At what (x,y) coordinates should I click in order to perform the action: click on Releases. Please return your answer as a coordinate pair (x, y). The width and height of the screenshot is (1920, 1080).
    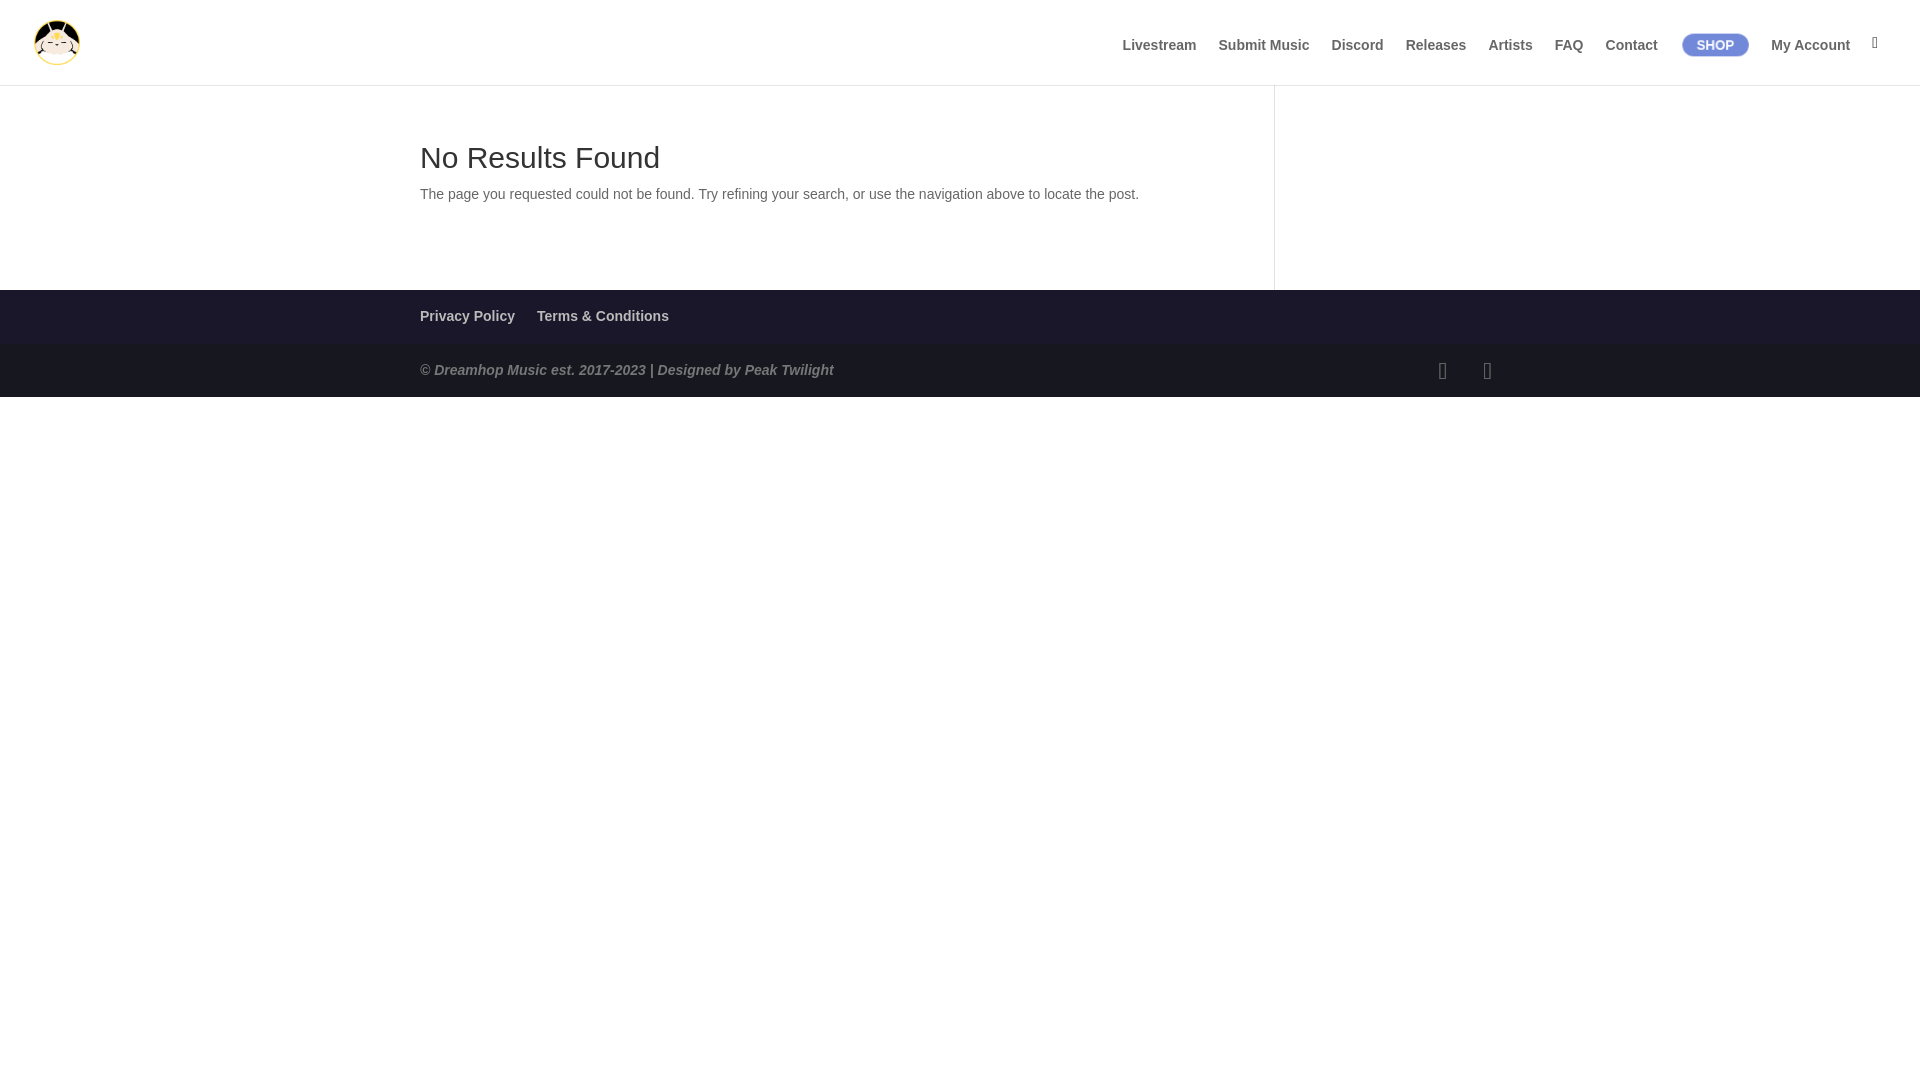
    Looking at the image, I should click on (1436, 61).